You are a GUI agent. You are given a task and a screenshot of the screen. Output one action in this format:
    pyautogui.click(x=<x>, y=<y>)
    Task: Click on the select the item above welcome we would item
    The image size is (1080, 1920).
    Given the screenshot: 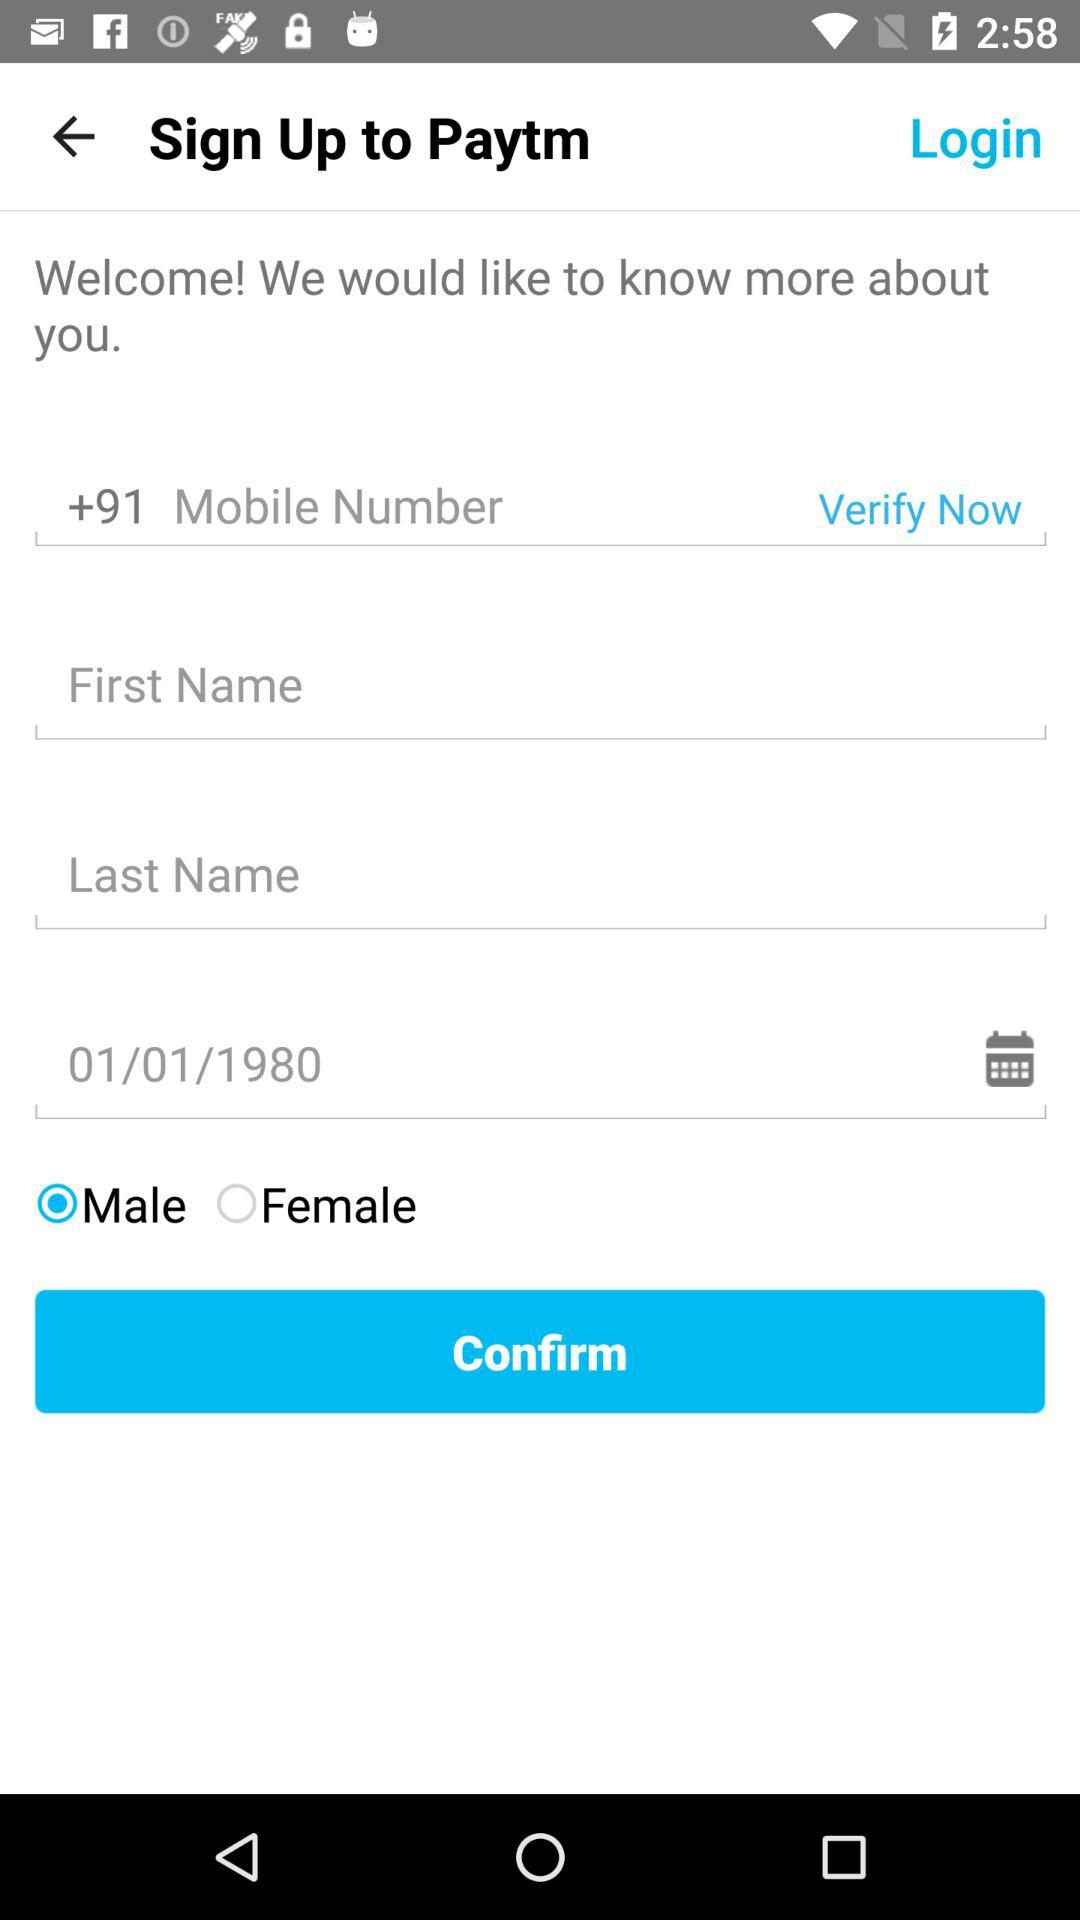 What is the action you would take?
    pyautogui.click(x=369, y=136)
    